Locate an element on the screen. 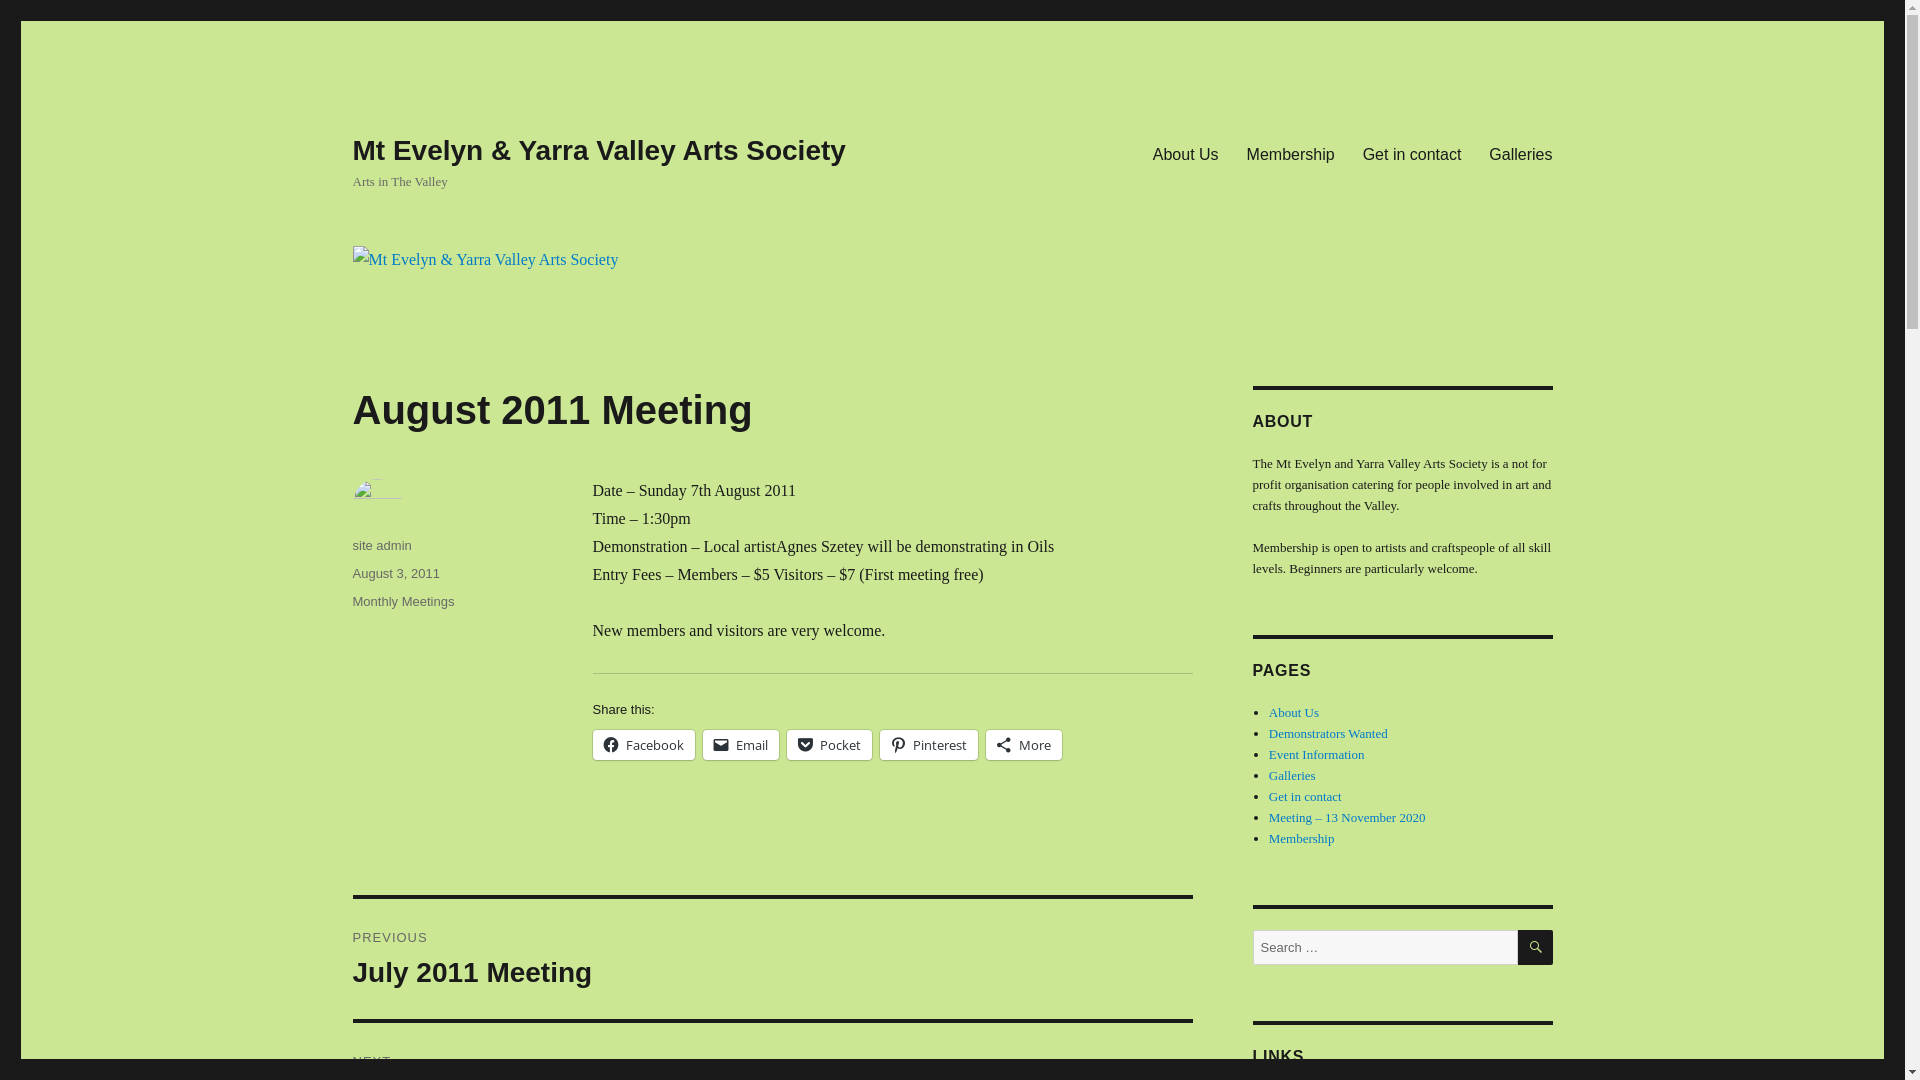 Image resolution: width=1920 pixels, height=1080 pixels. Monthly Meetings is located at coordinates (403, 602).